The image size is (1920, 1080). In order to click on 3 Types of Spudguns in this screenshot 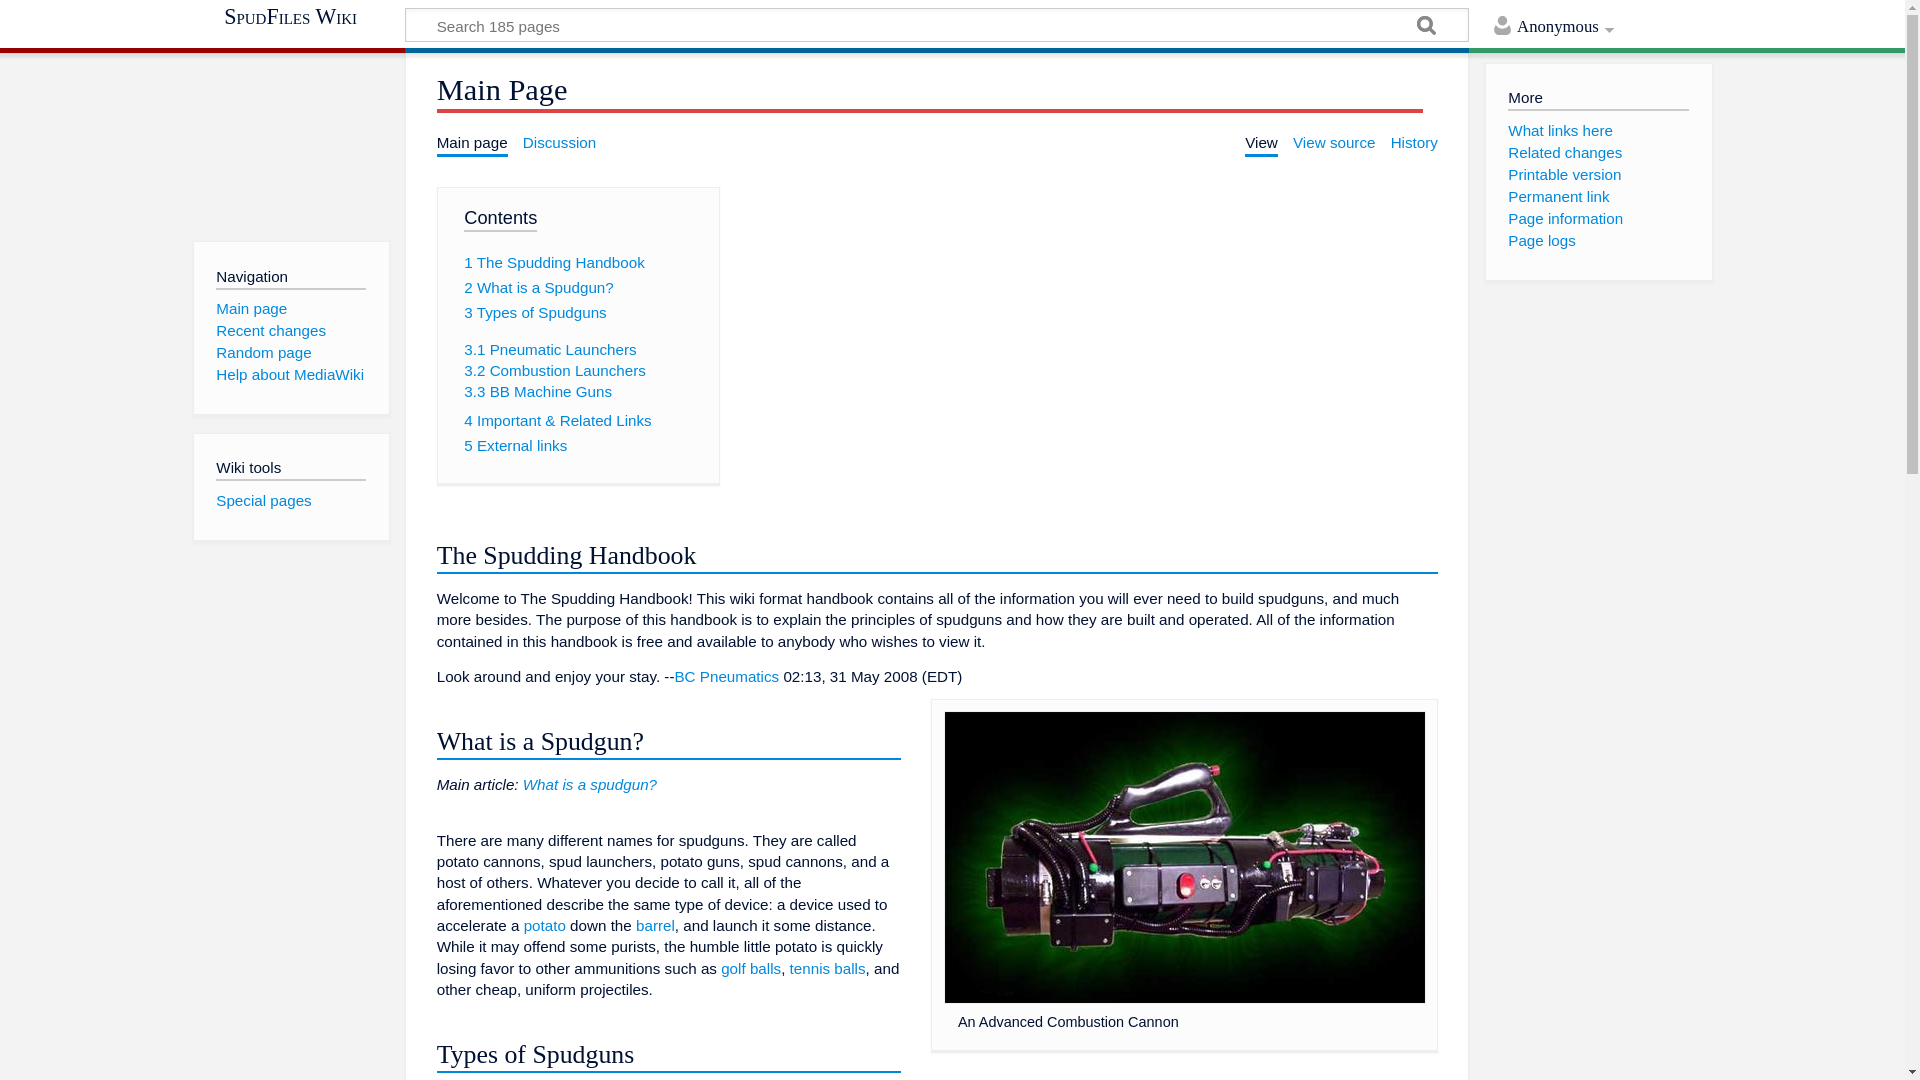, I will do `click(535, 312)`.